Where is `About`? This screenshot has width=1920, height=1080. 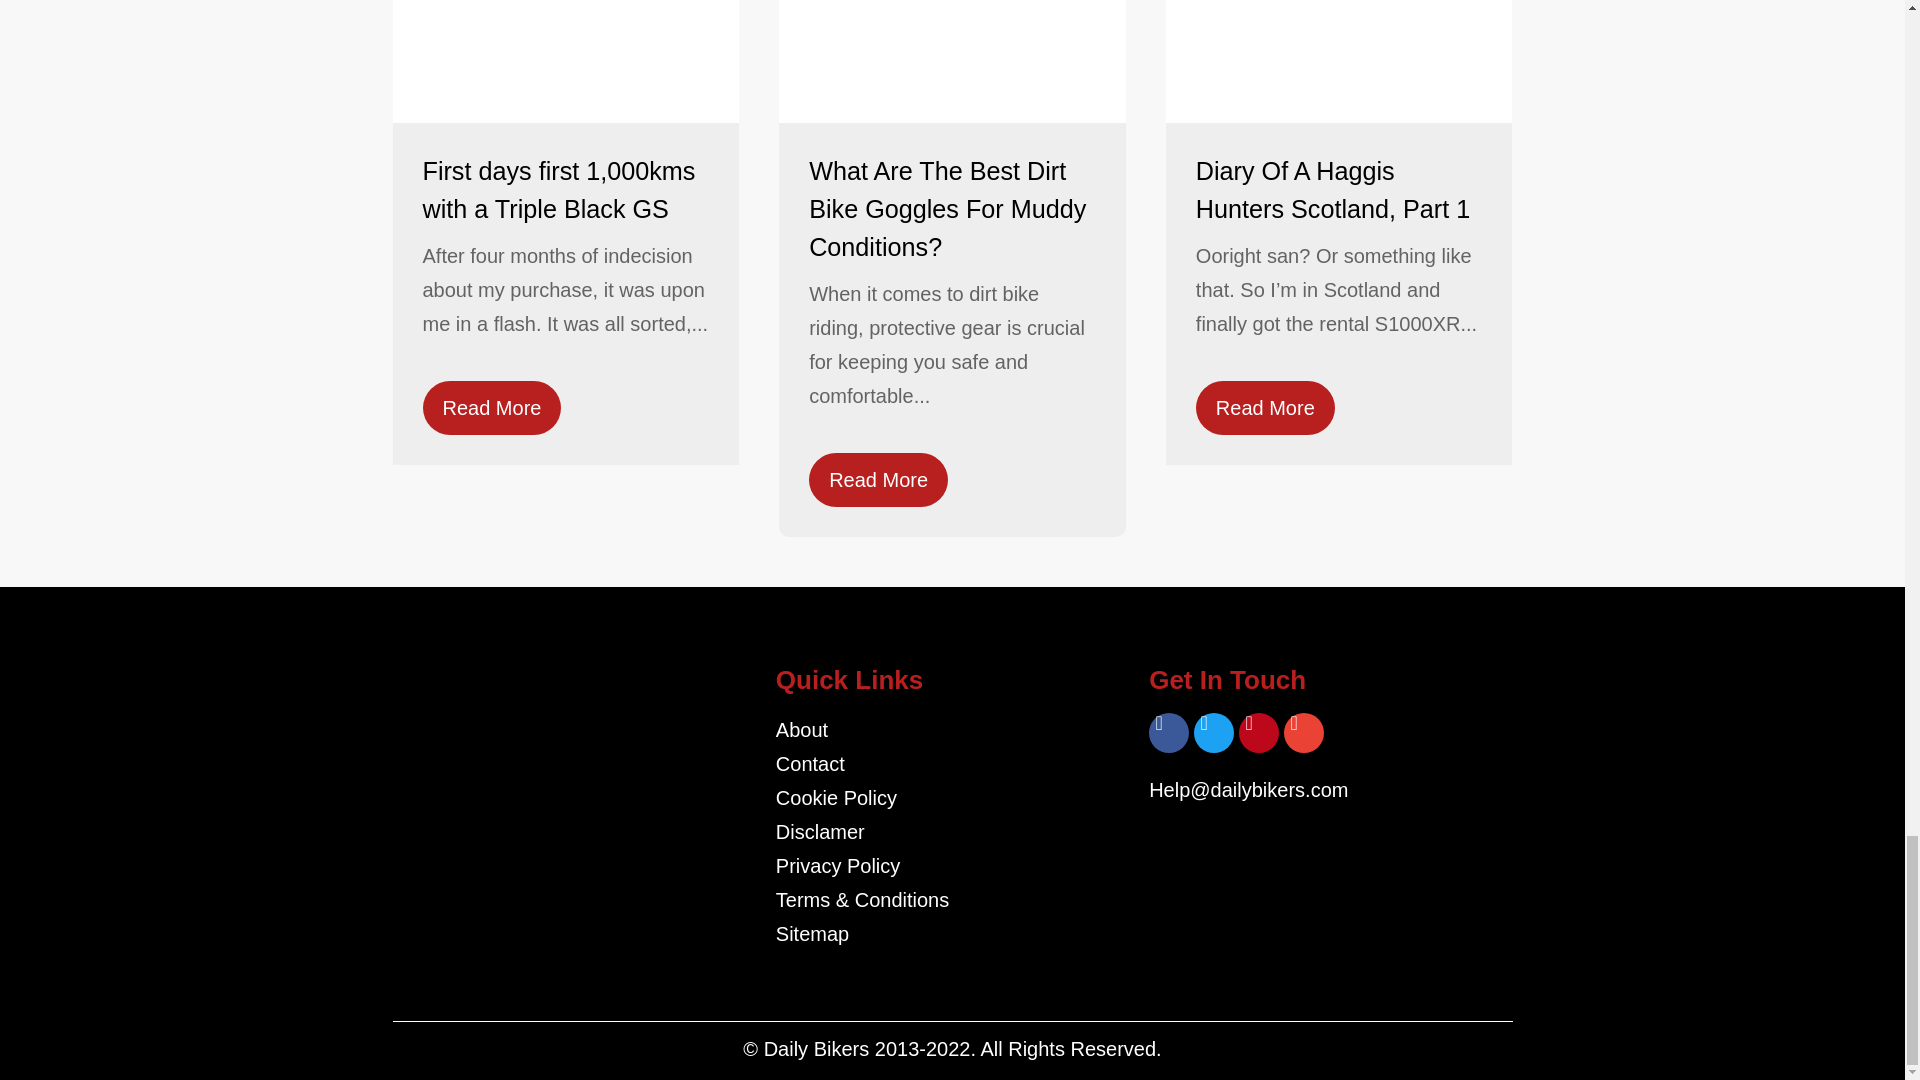 About is located at coordinates (952, 730).